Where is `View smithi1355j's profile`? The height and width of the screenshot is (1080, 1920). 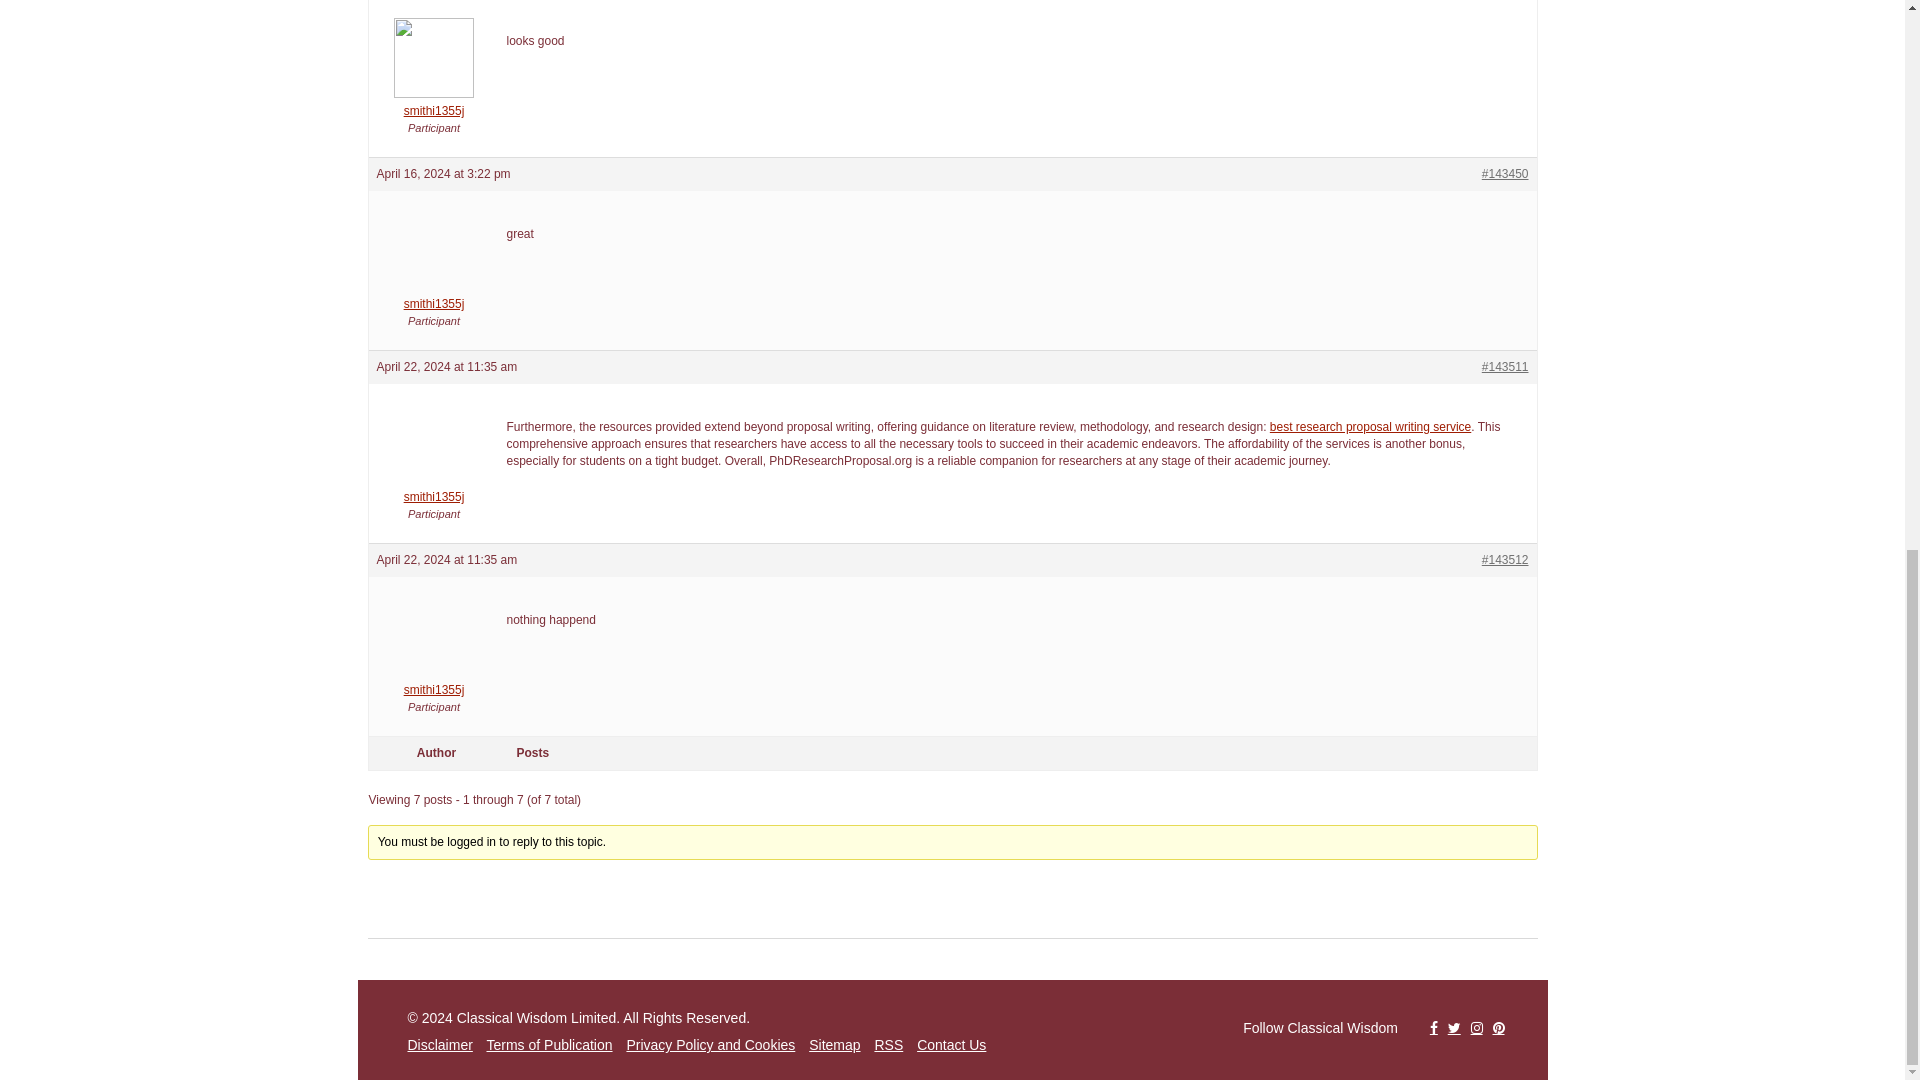 View smithi1355j's profile is located at coordinates (434, 296).